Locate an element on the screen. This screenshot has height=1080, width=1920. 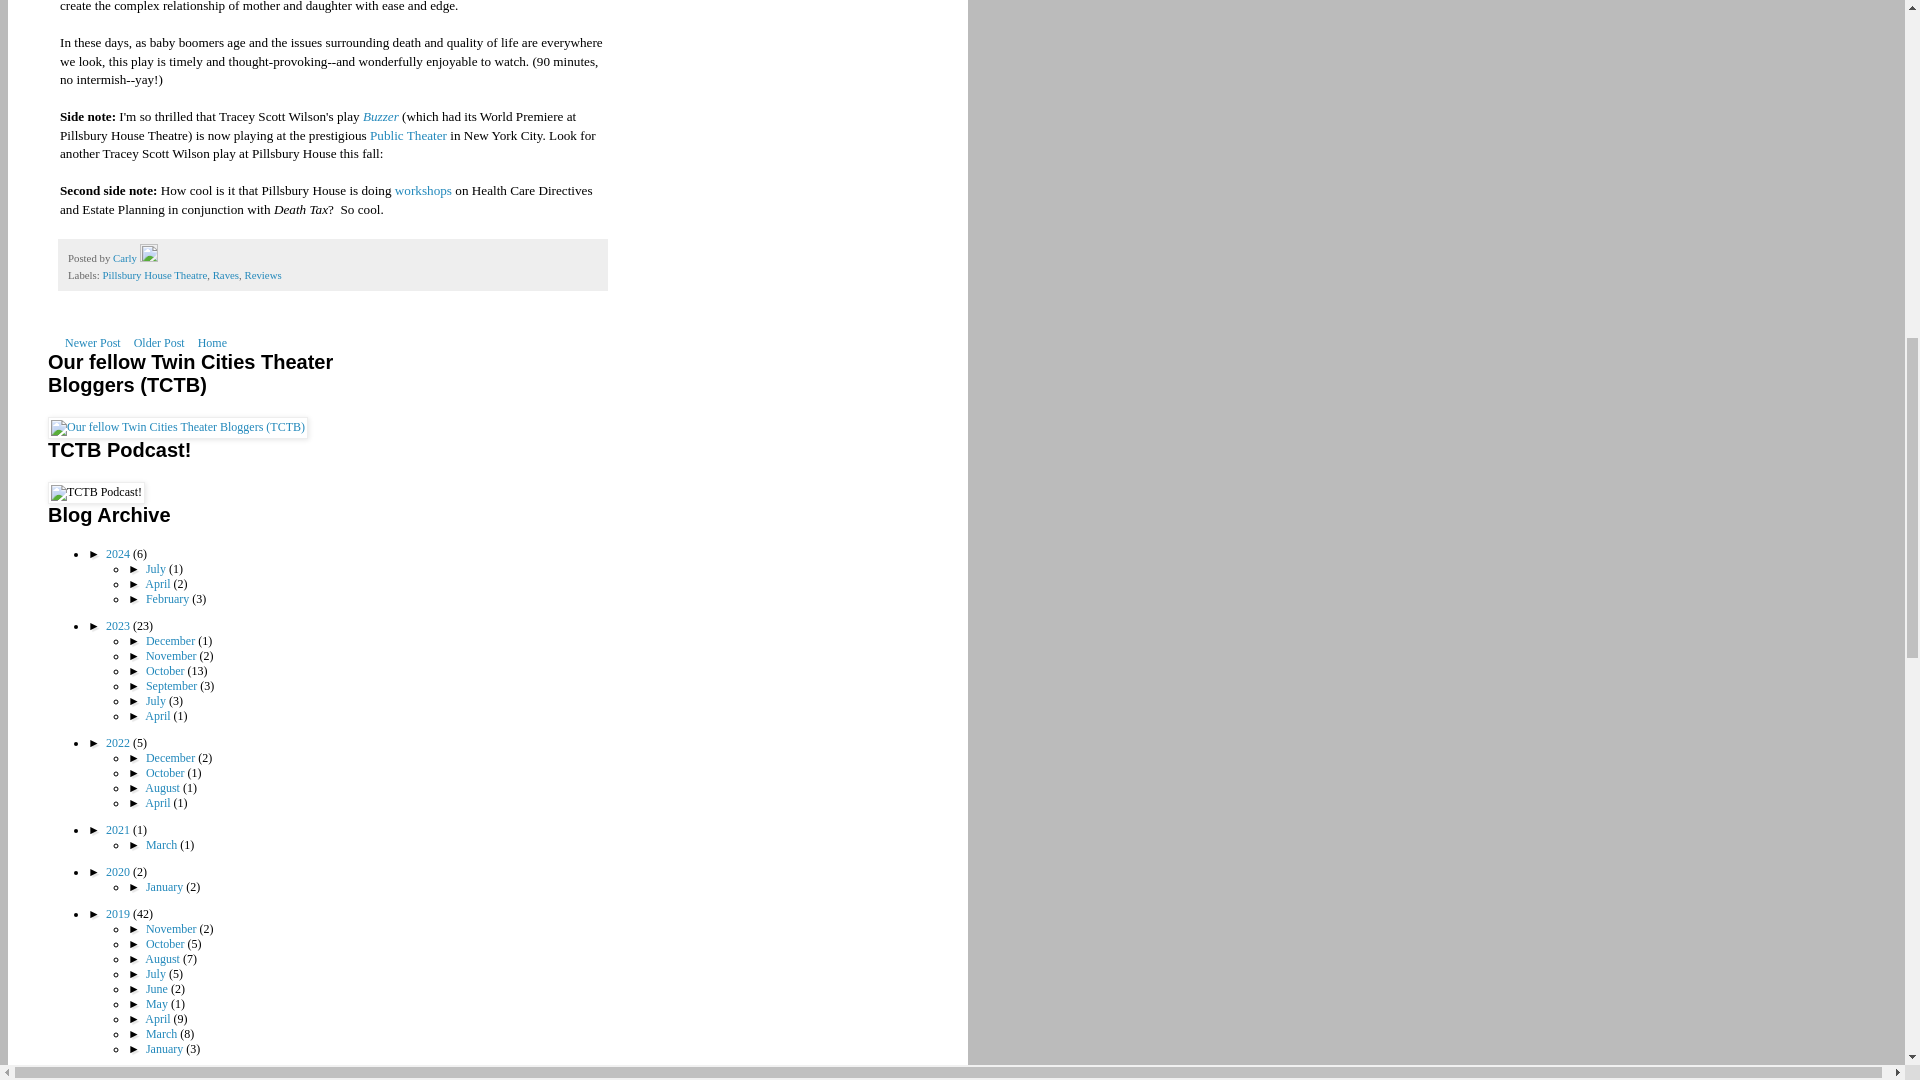
December is located at coordinates (171, 640).